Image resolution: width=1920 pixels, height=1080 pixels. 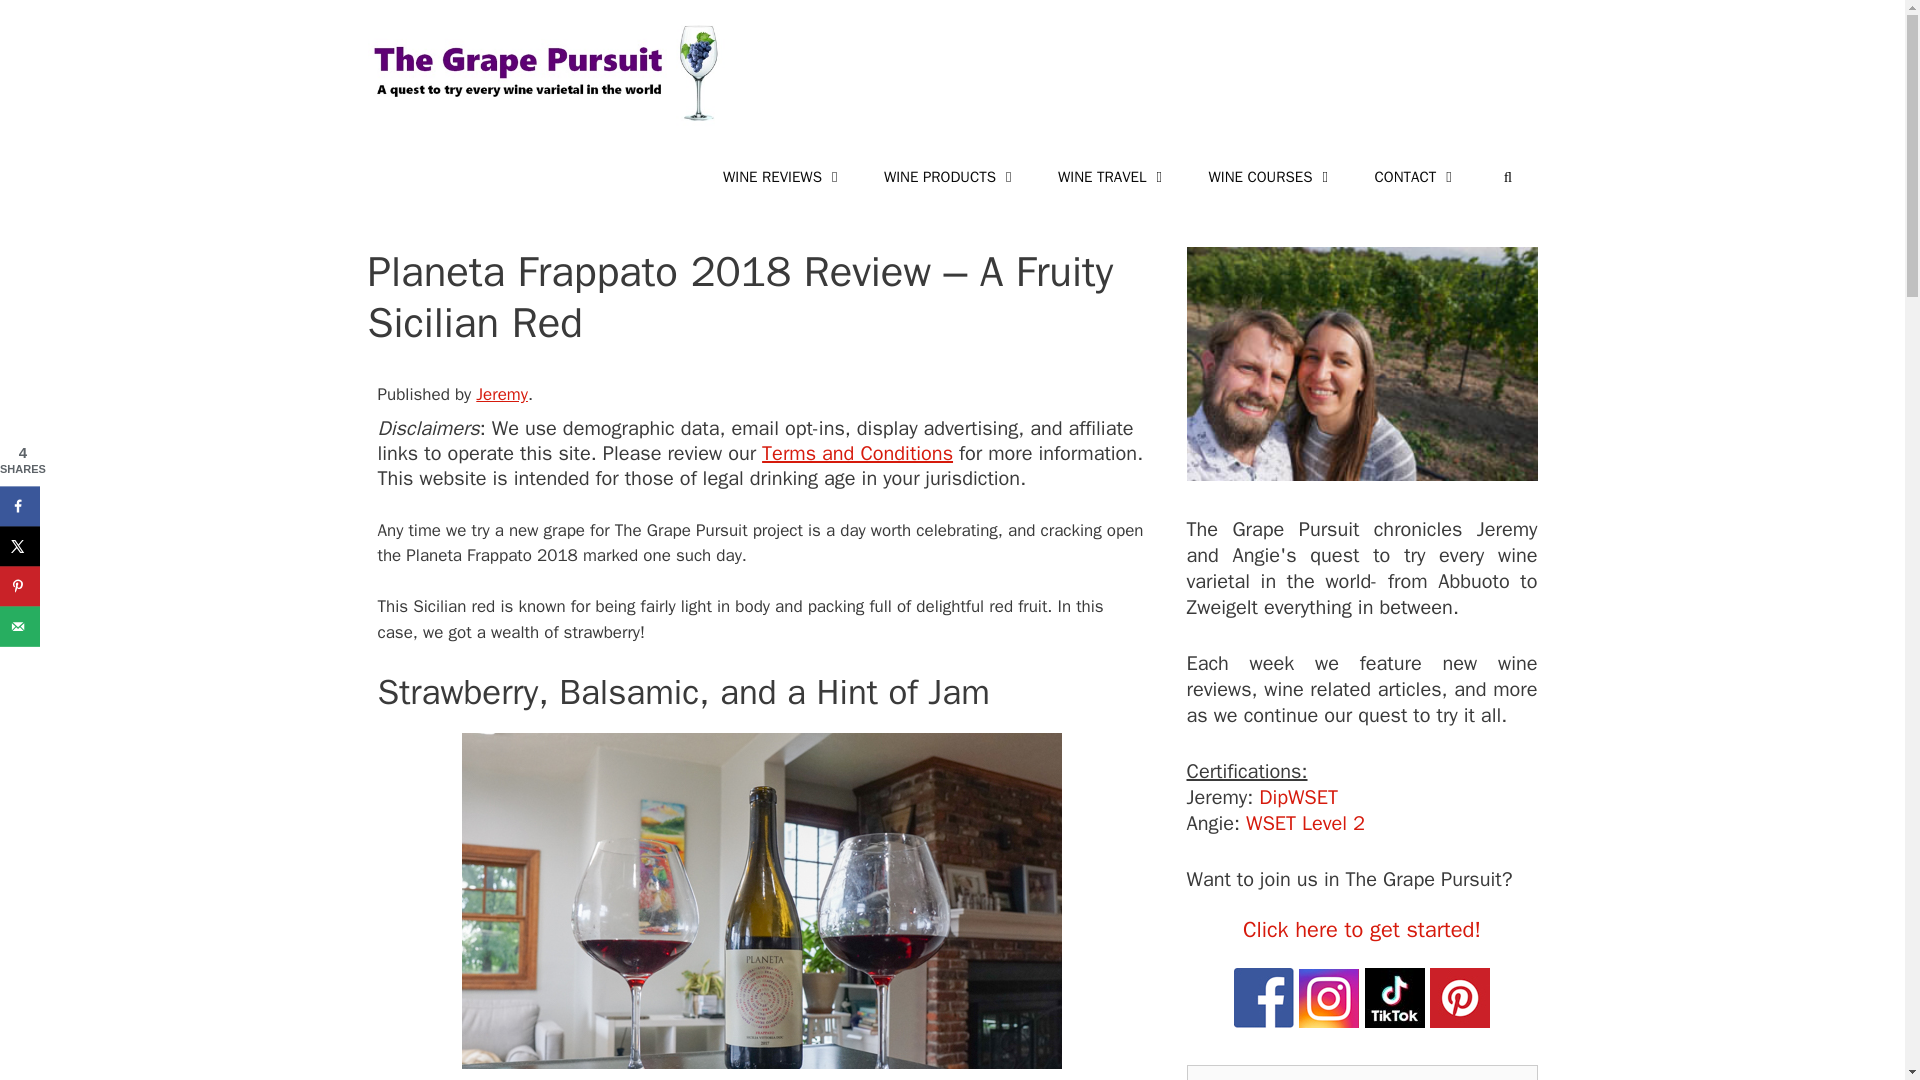 What do you see at coordinates (1394, 998) in the screenshot?
I see `TikTok` at bounding box center [1394, 998].